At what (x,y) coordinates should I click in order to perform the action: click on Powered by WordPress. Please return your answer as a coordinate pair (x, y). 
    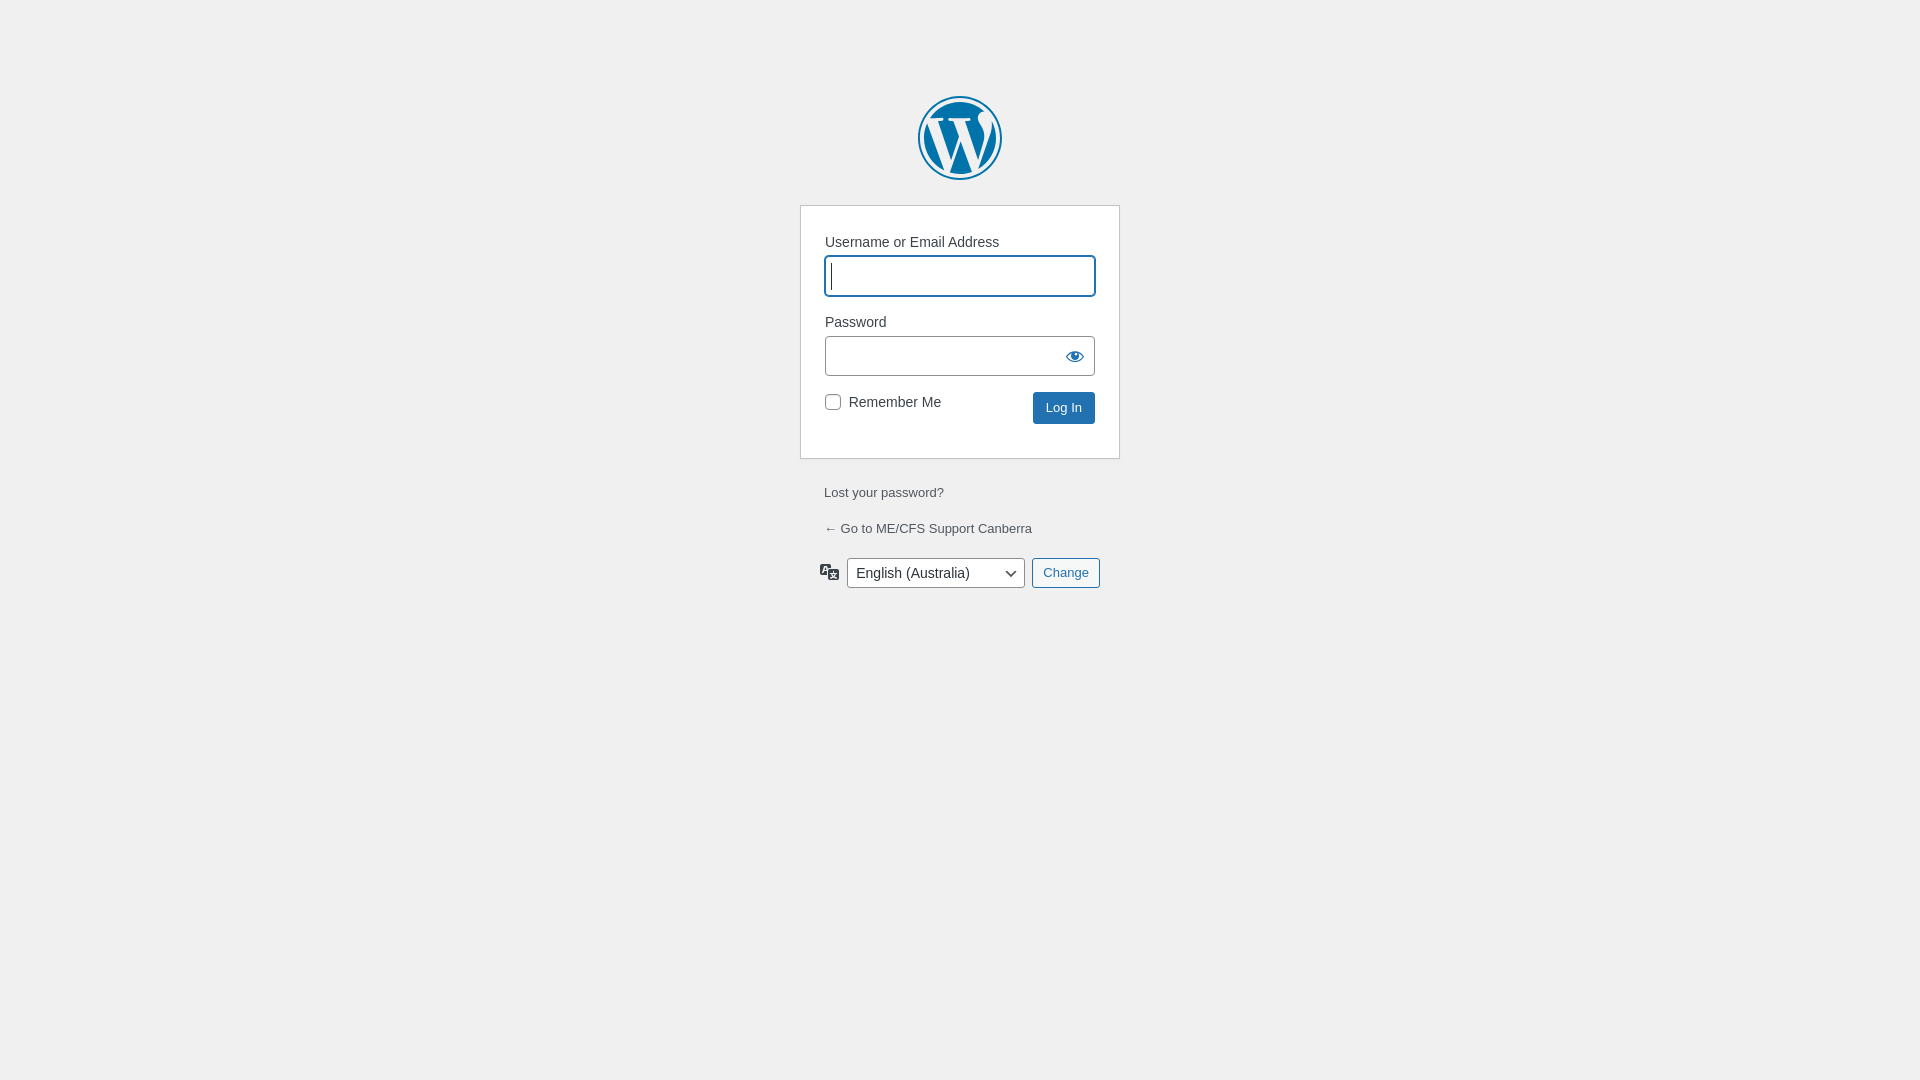
    Looking at the image, I should click on (960, 138).